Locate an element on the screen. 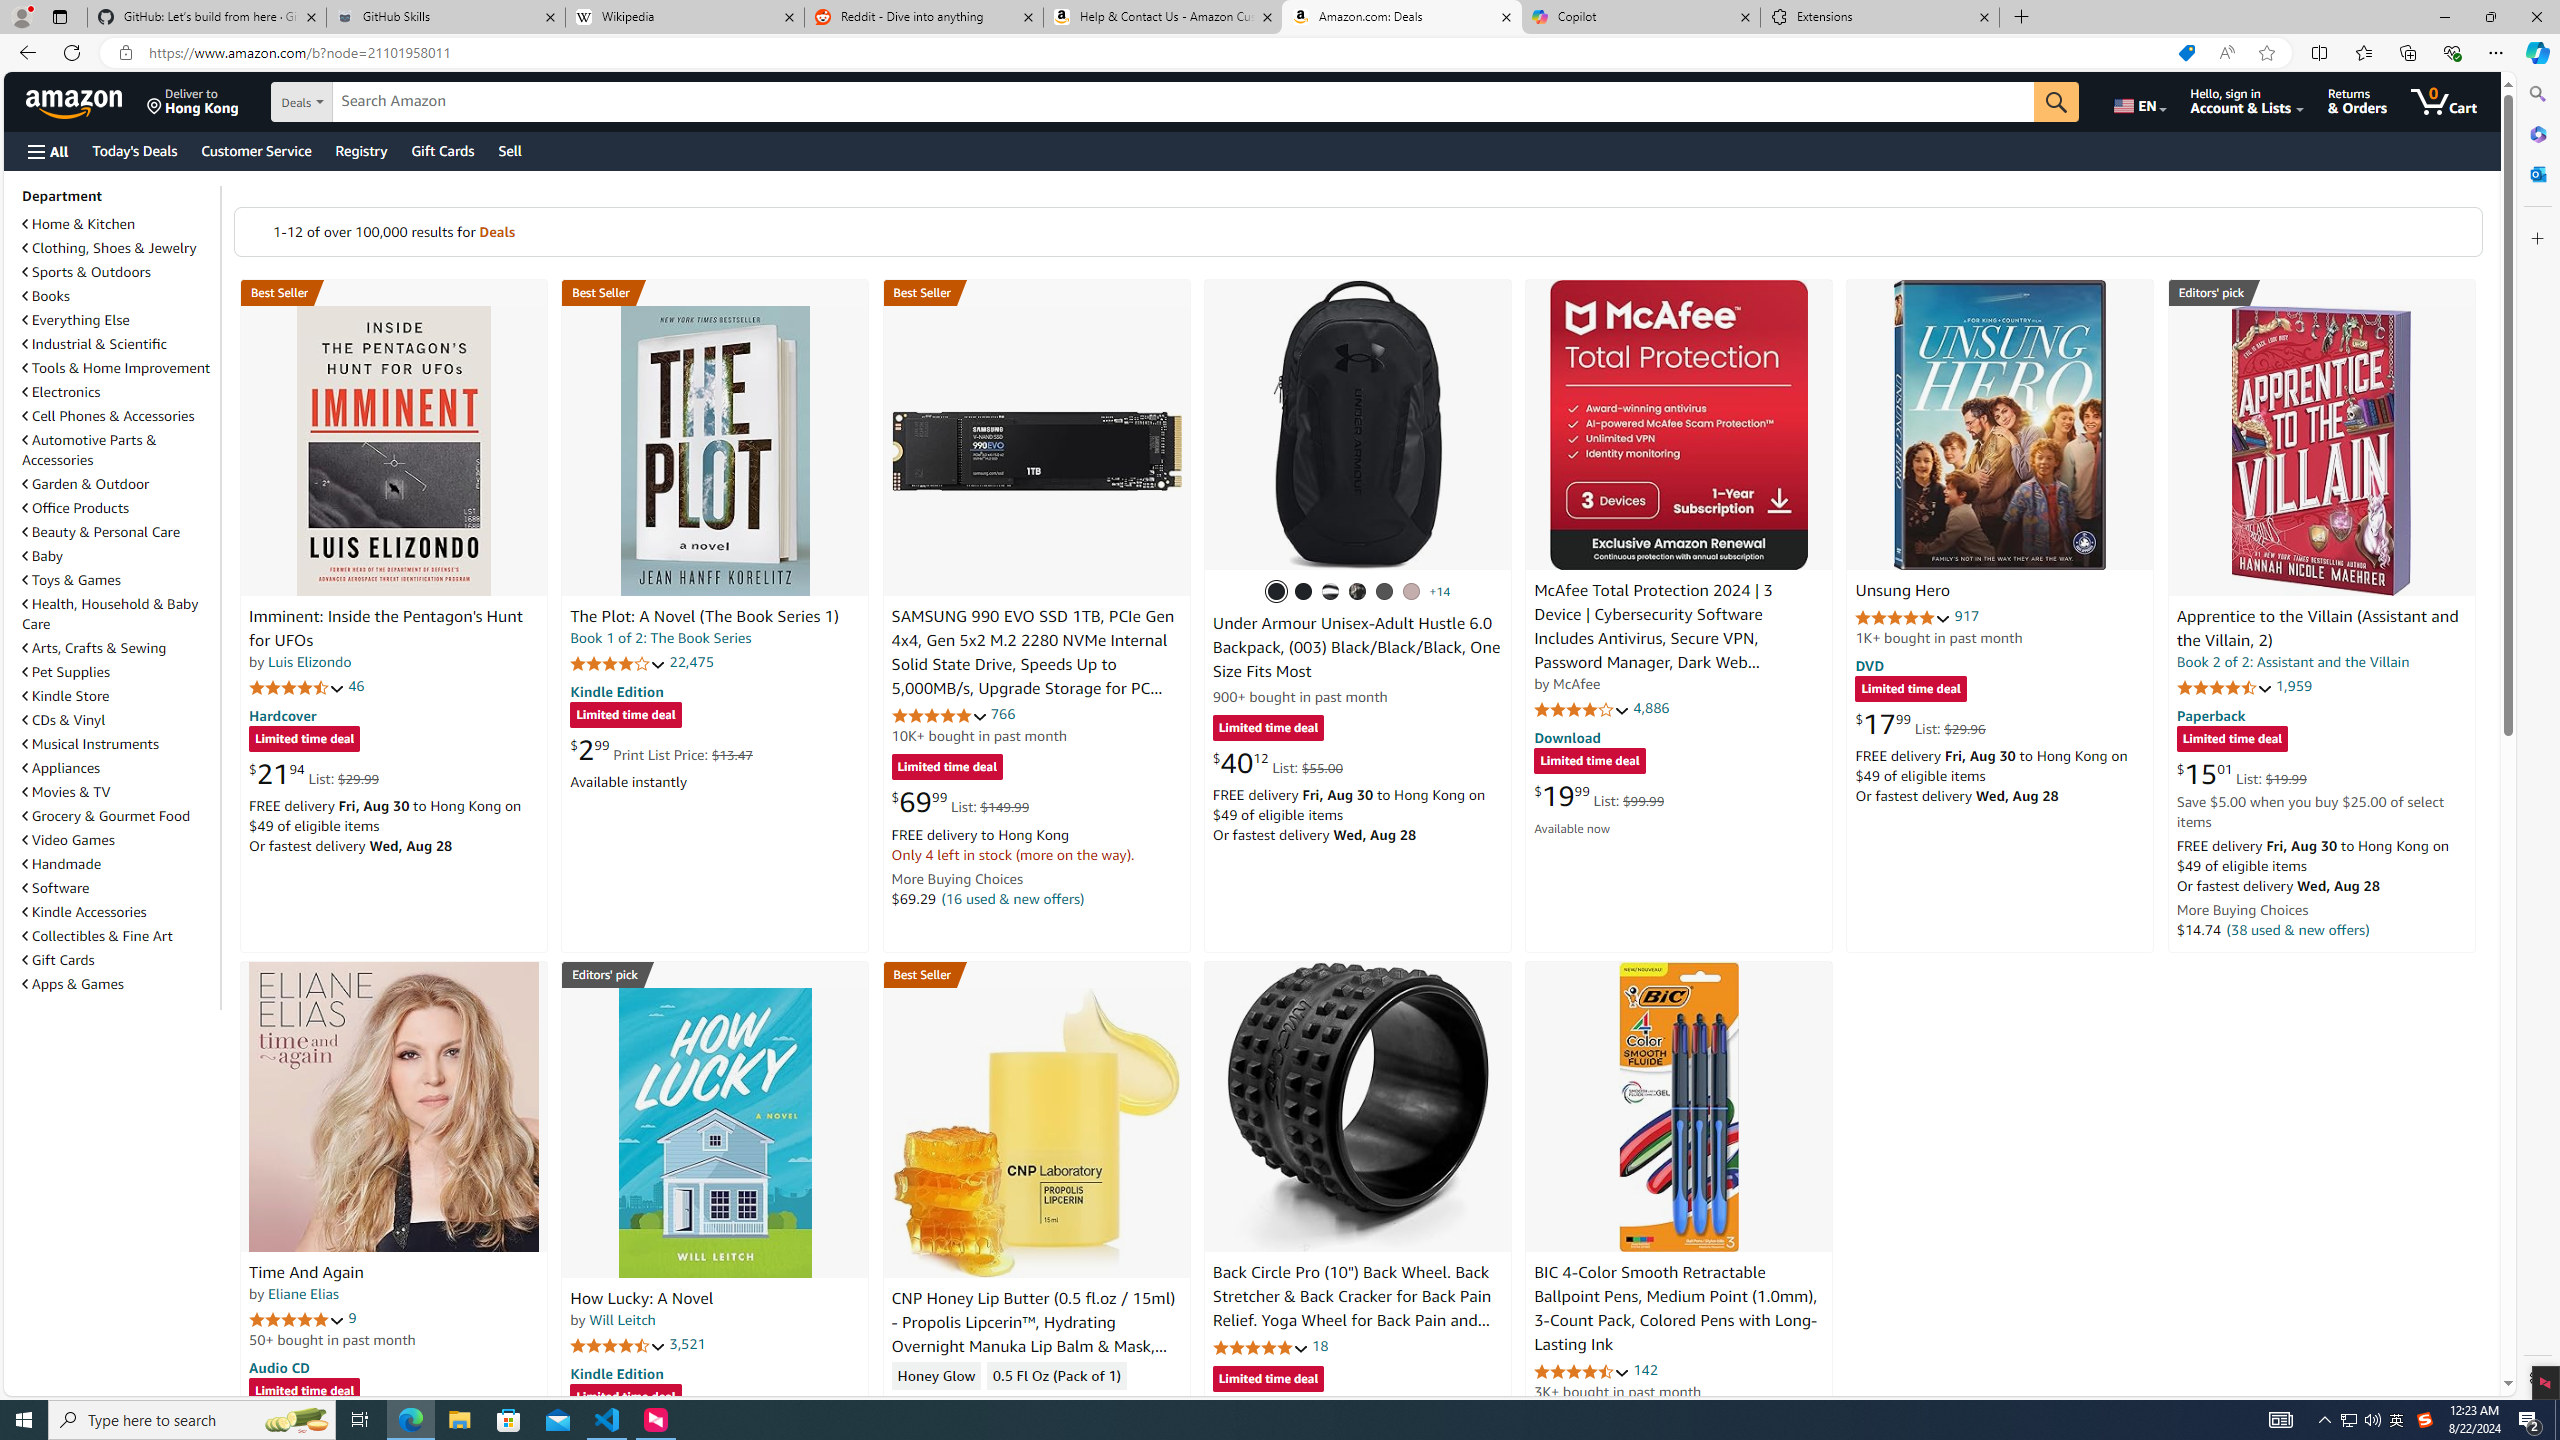 This screenshot has height=1440, width=2560. Automotive Parts & Accessories is located at coordinates (90, 450).